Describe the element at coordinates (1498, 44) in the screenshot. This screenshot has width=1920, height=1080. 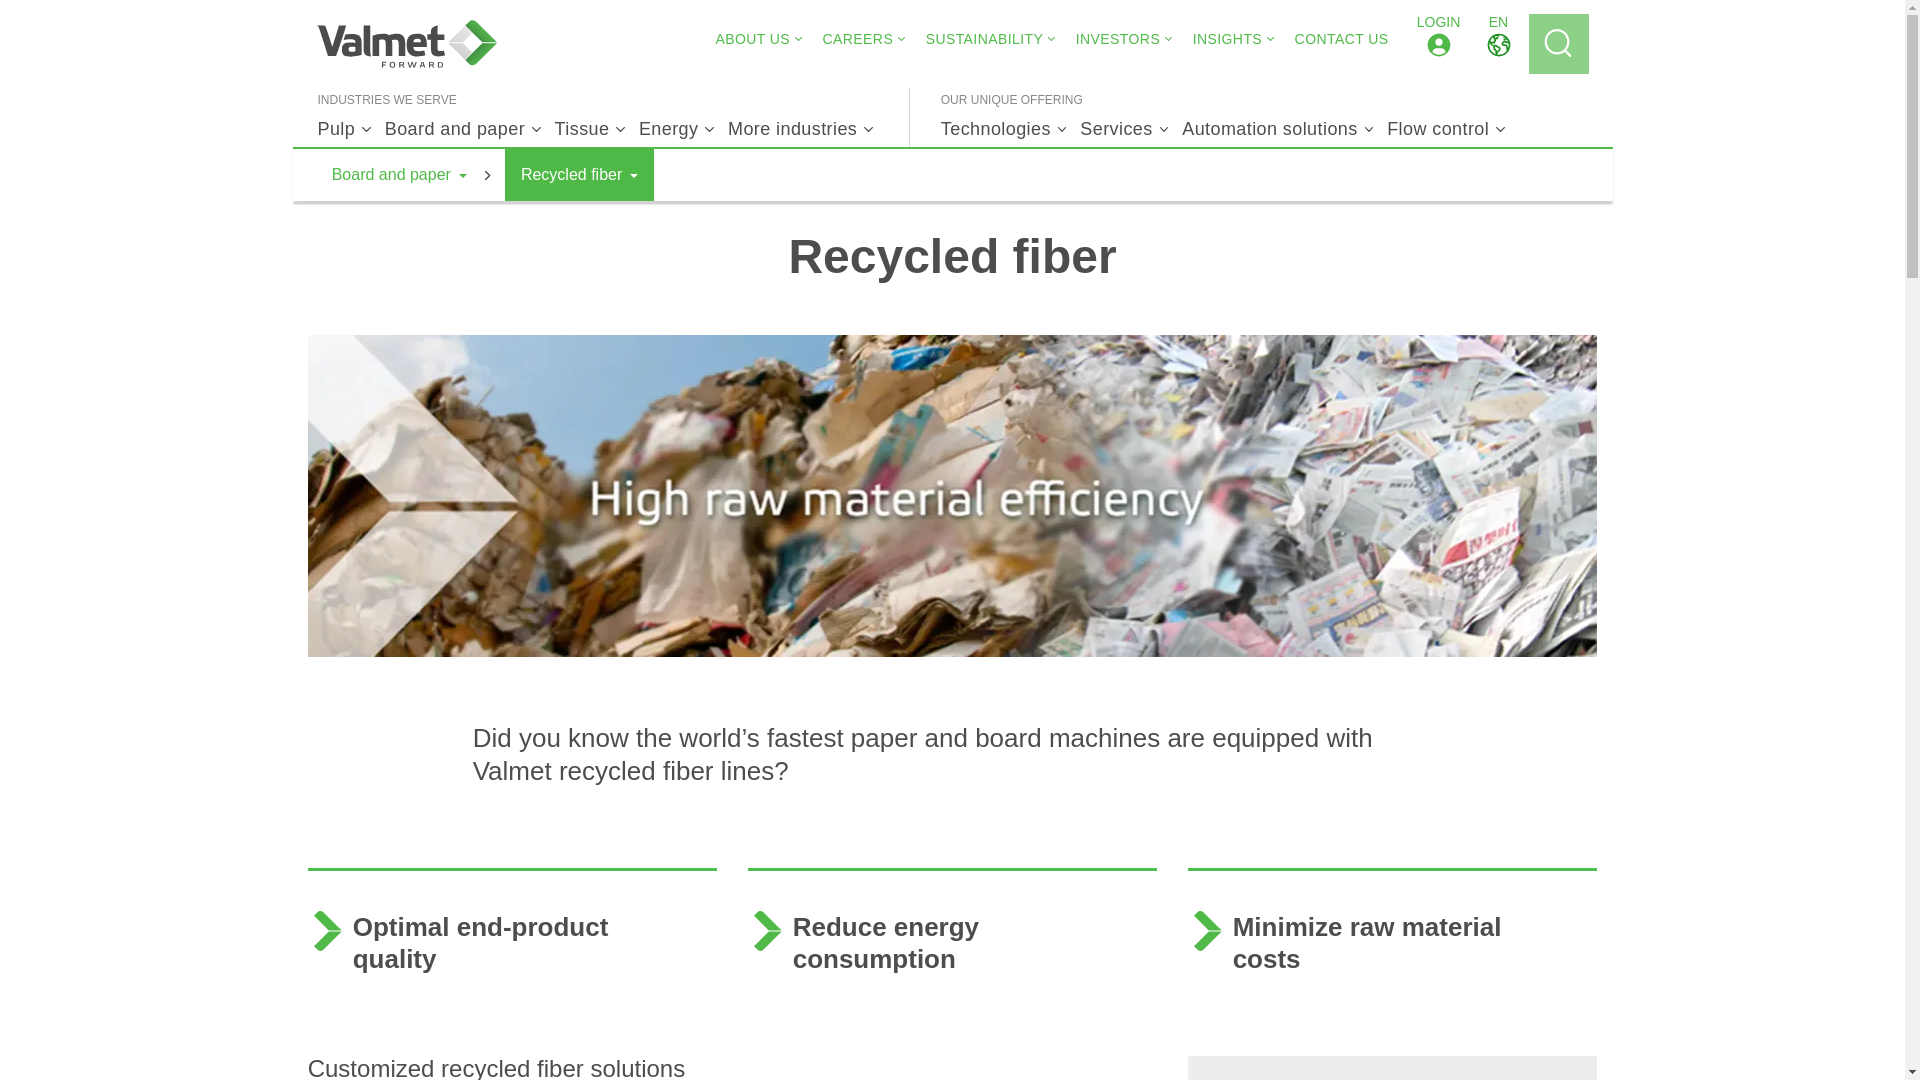
I see `EN` at that location.